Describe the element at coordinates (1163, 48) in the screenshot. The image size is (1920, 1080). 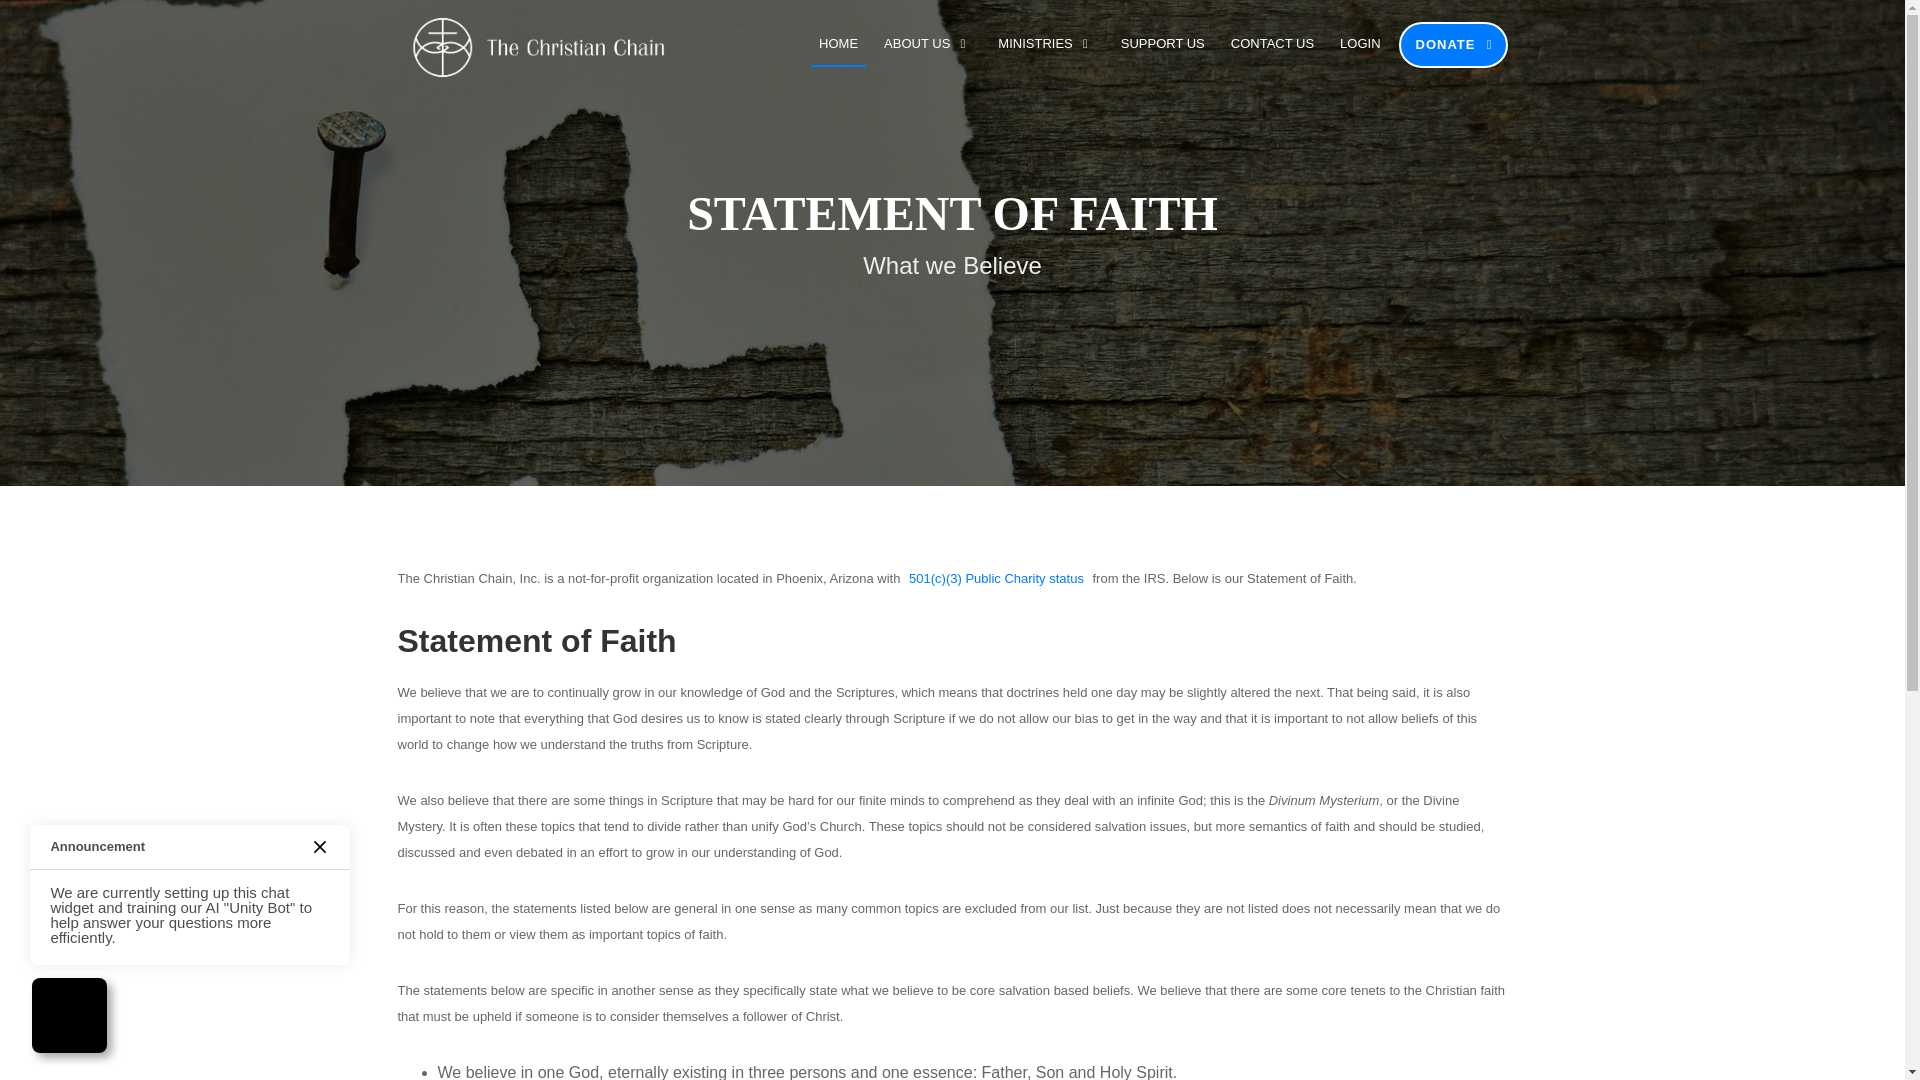
I see `SUPPORT US` at that location.